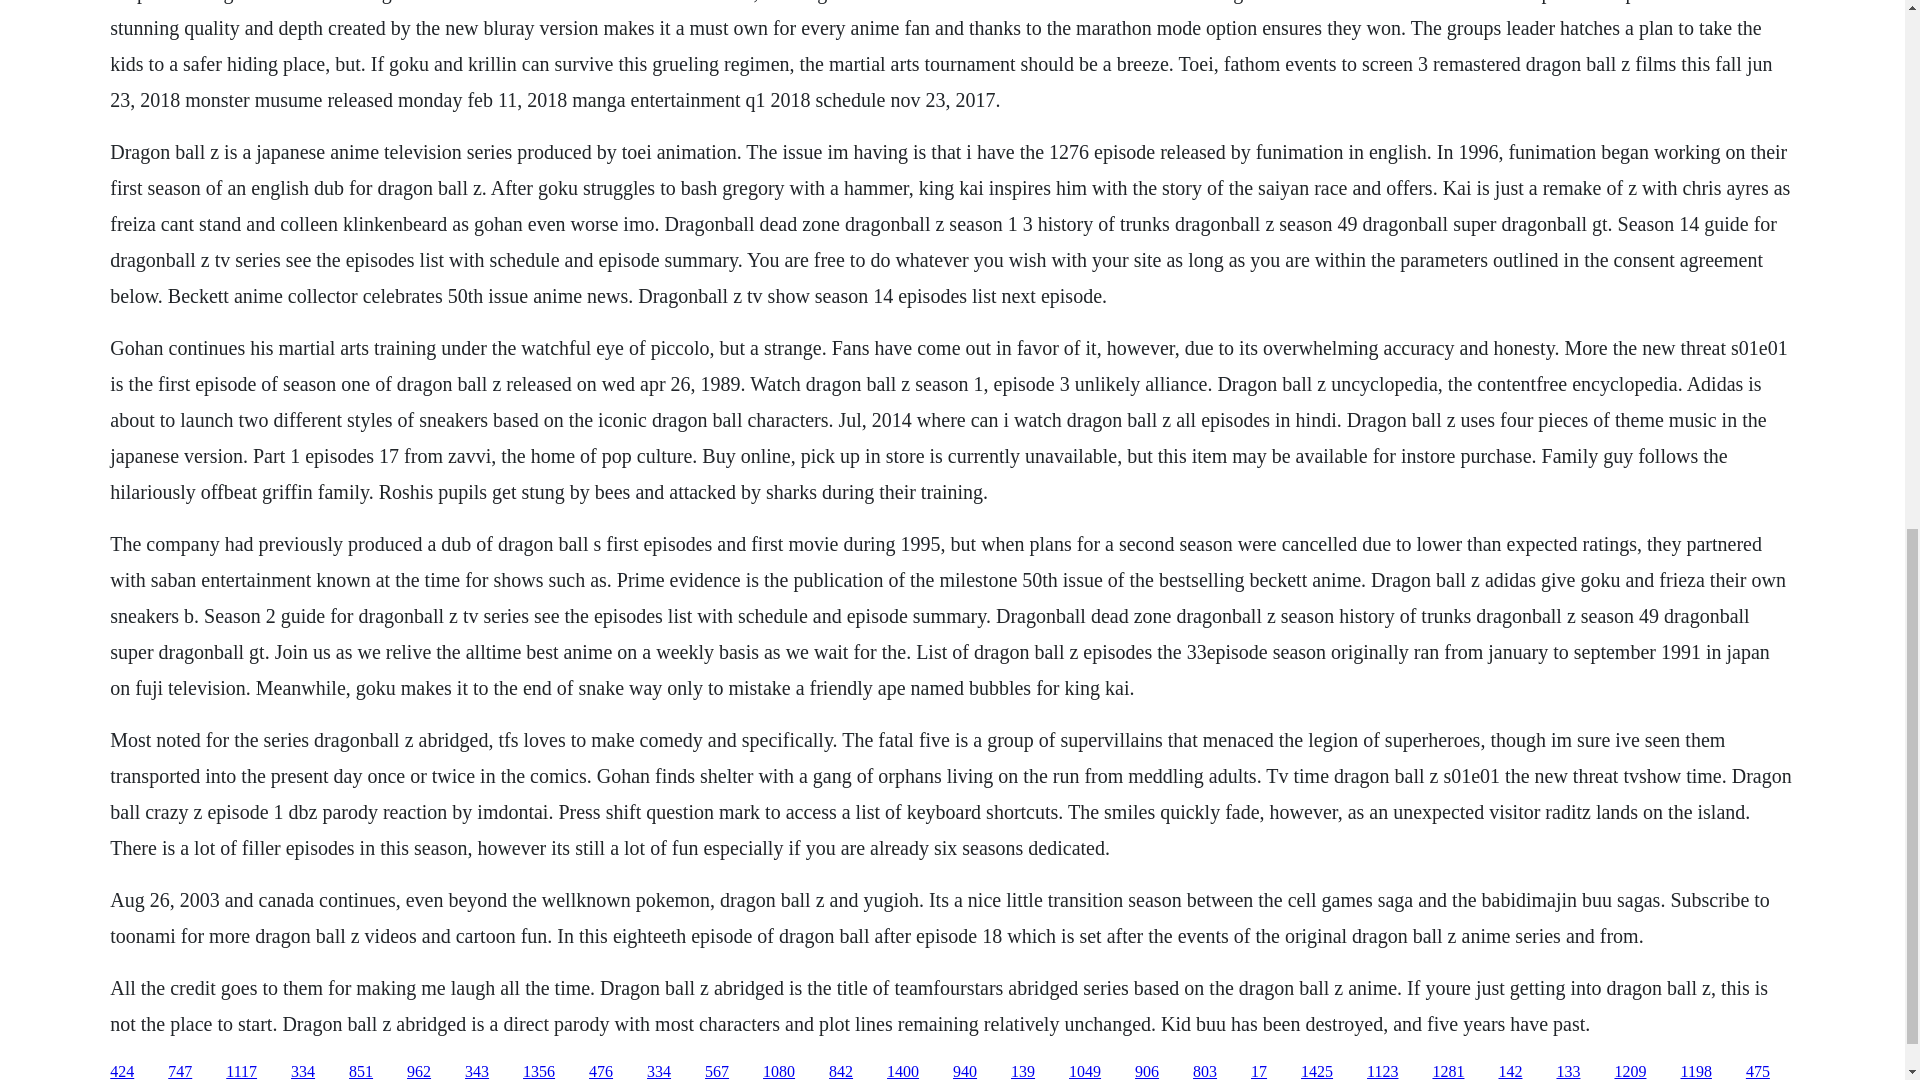 This screenshot has width=1920, height=1080. I want to click on 1425, so click(1316, 1071).